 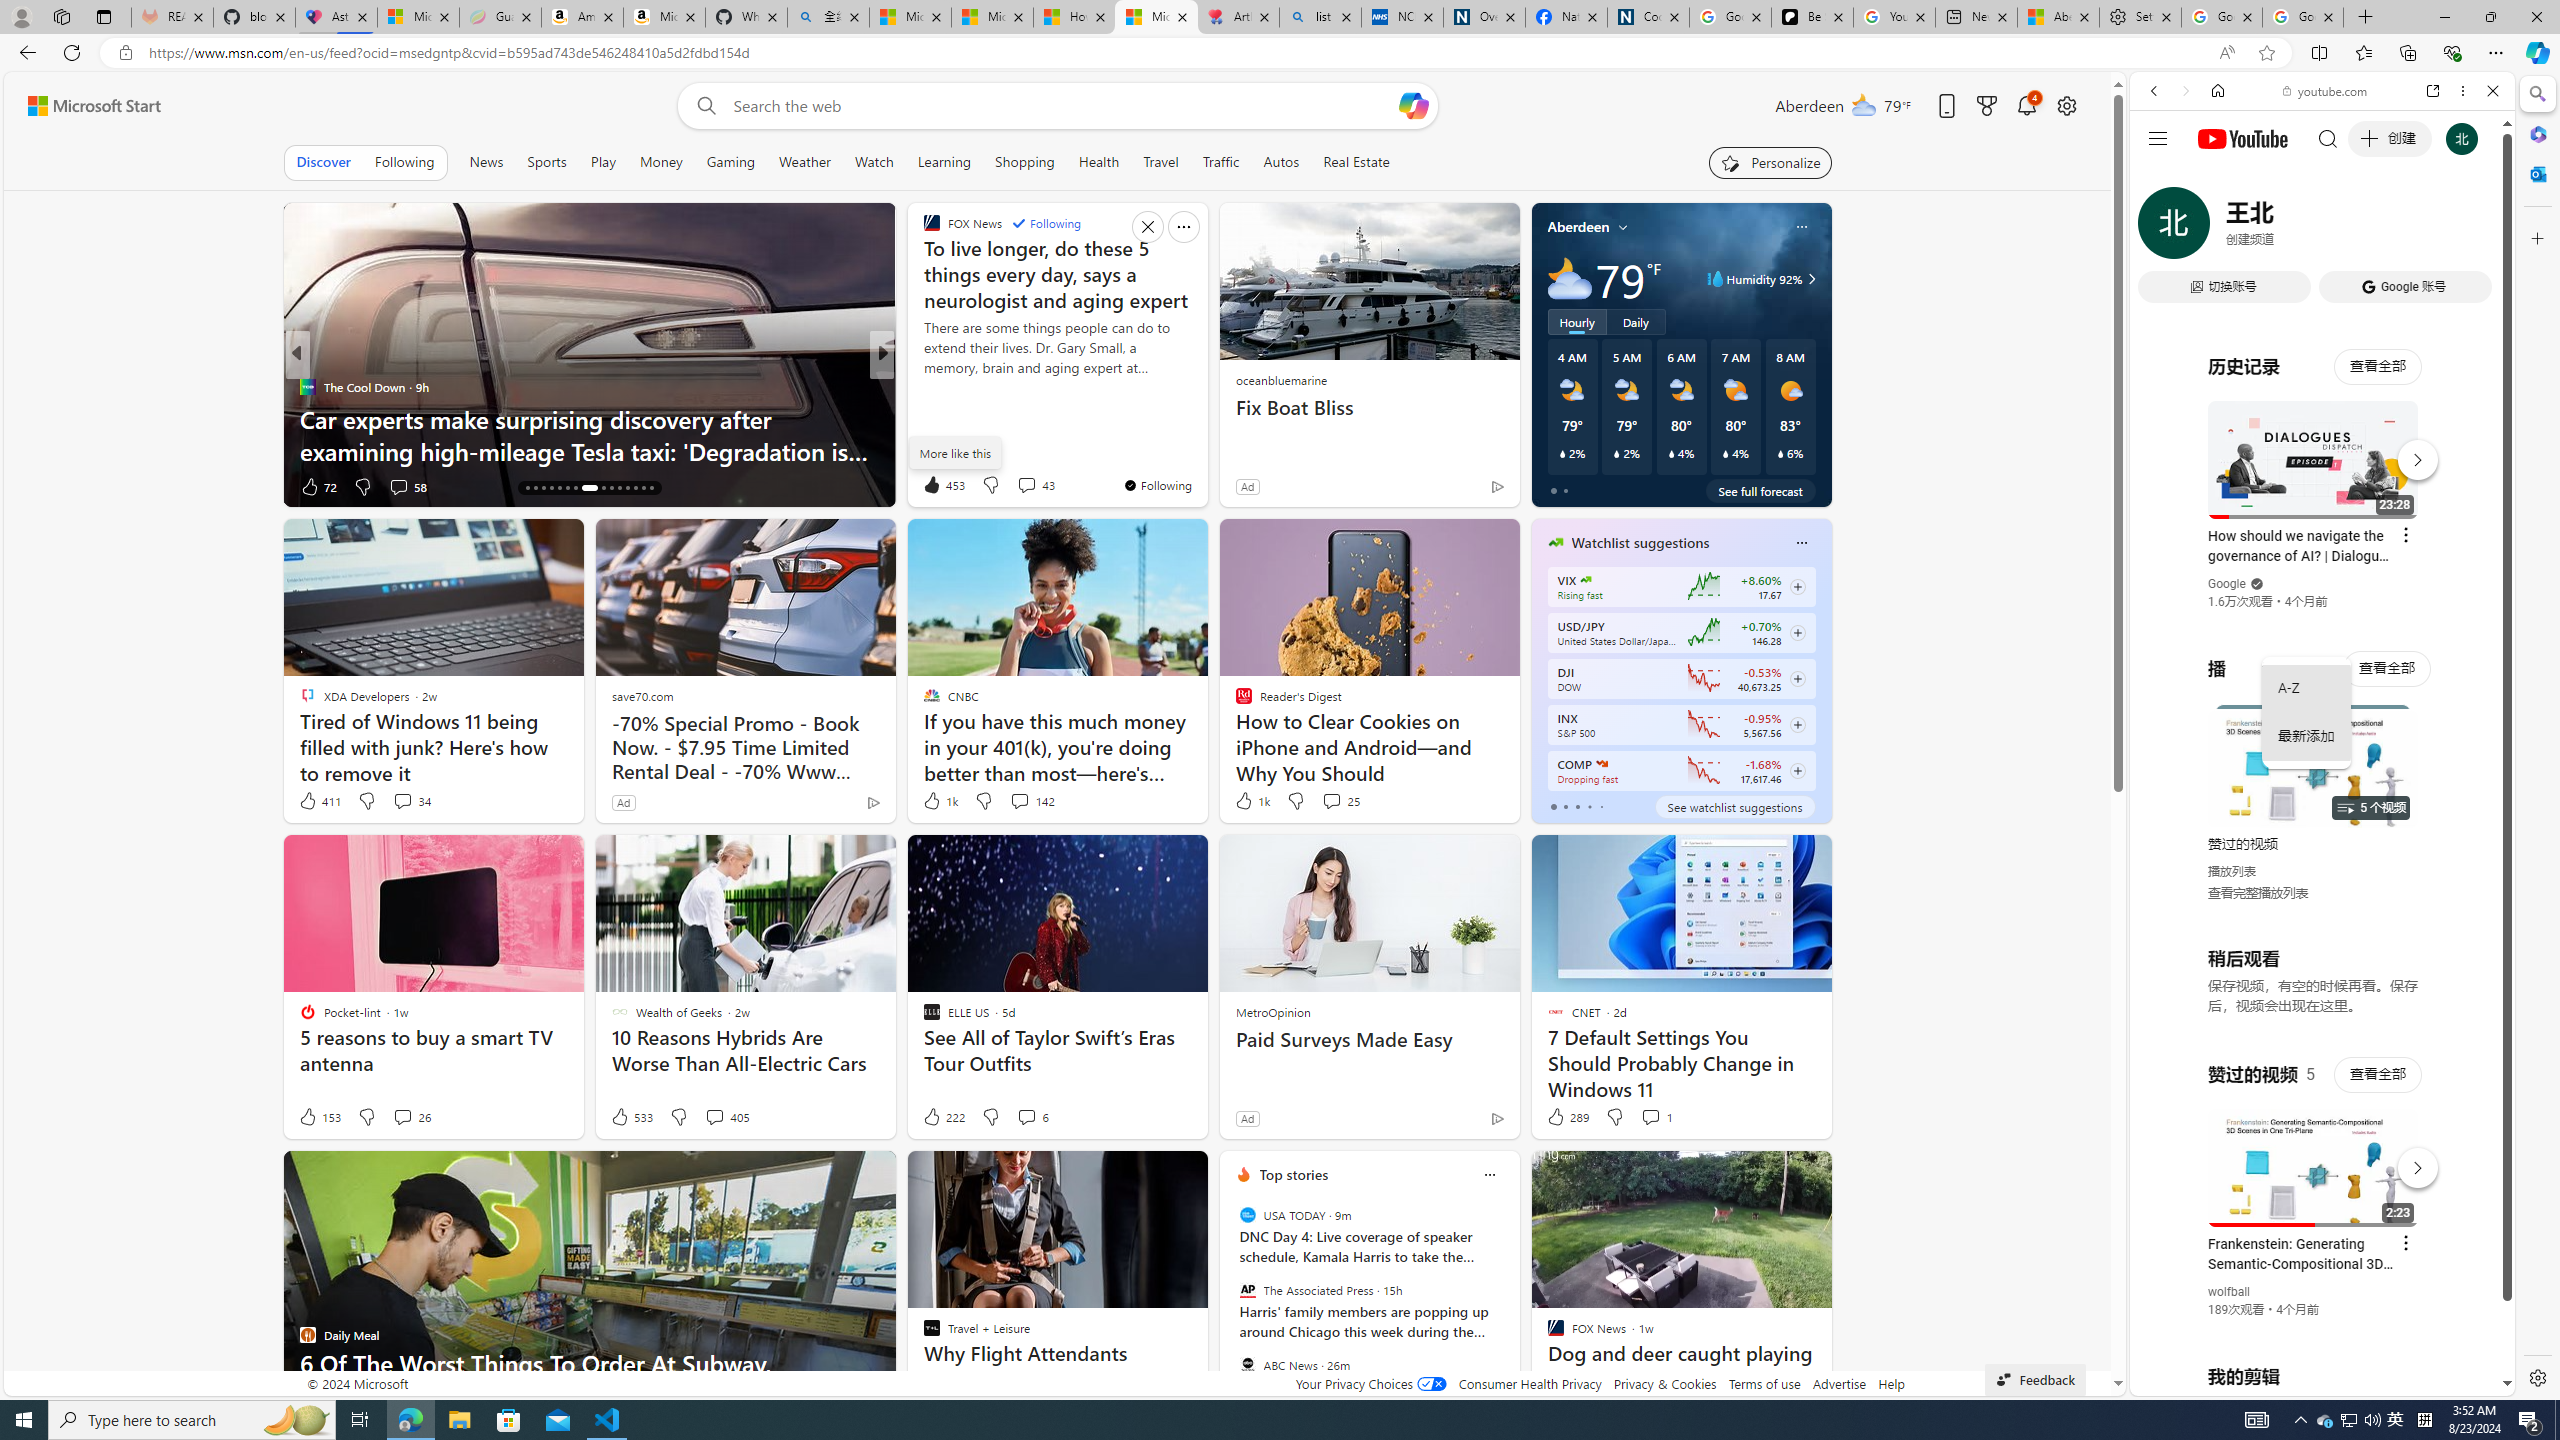 I want to click on AutomationID: tab-29, so click(x=644, y=488).